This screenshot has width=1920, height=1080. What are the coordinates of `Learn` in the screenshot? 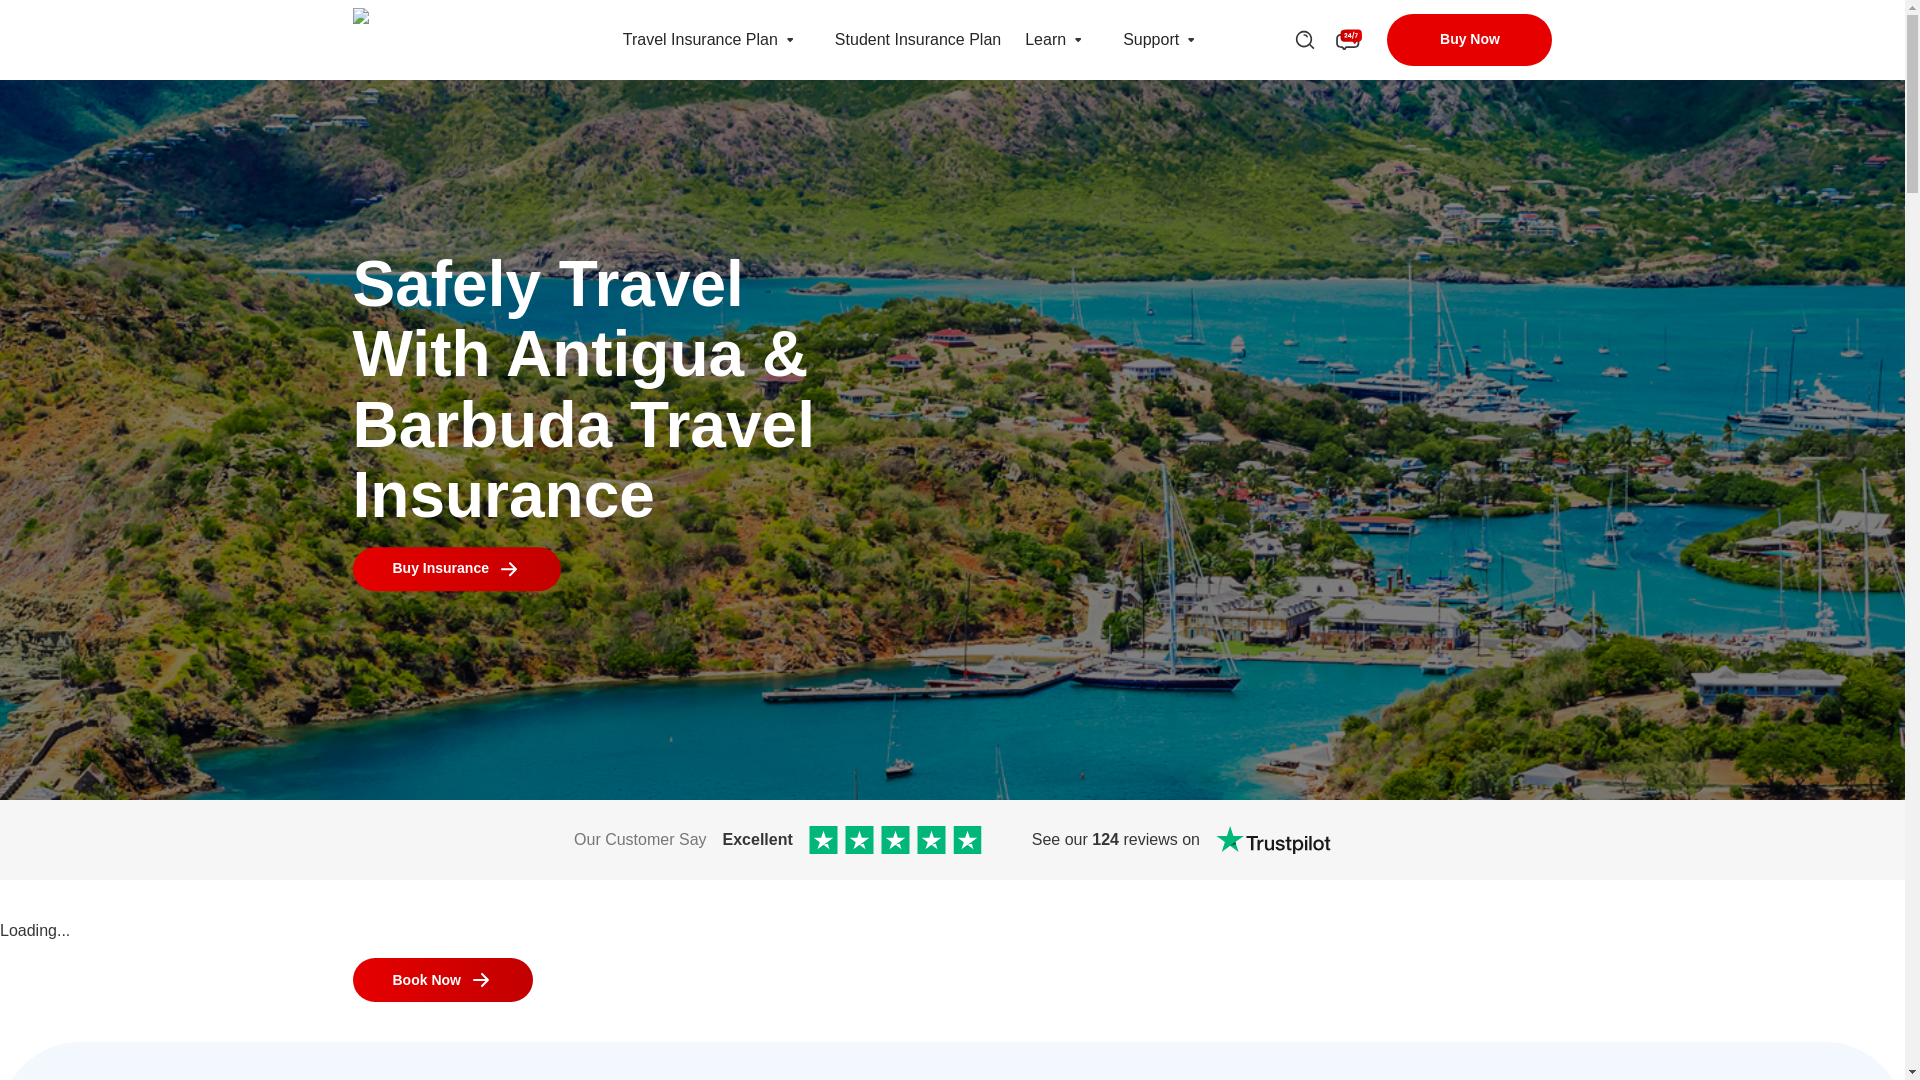 It's located at (1078, 40).